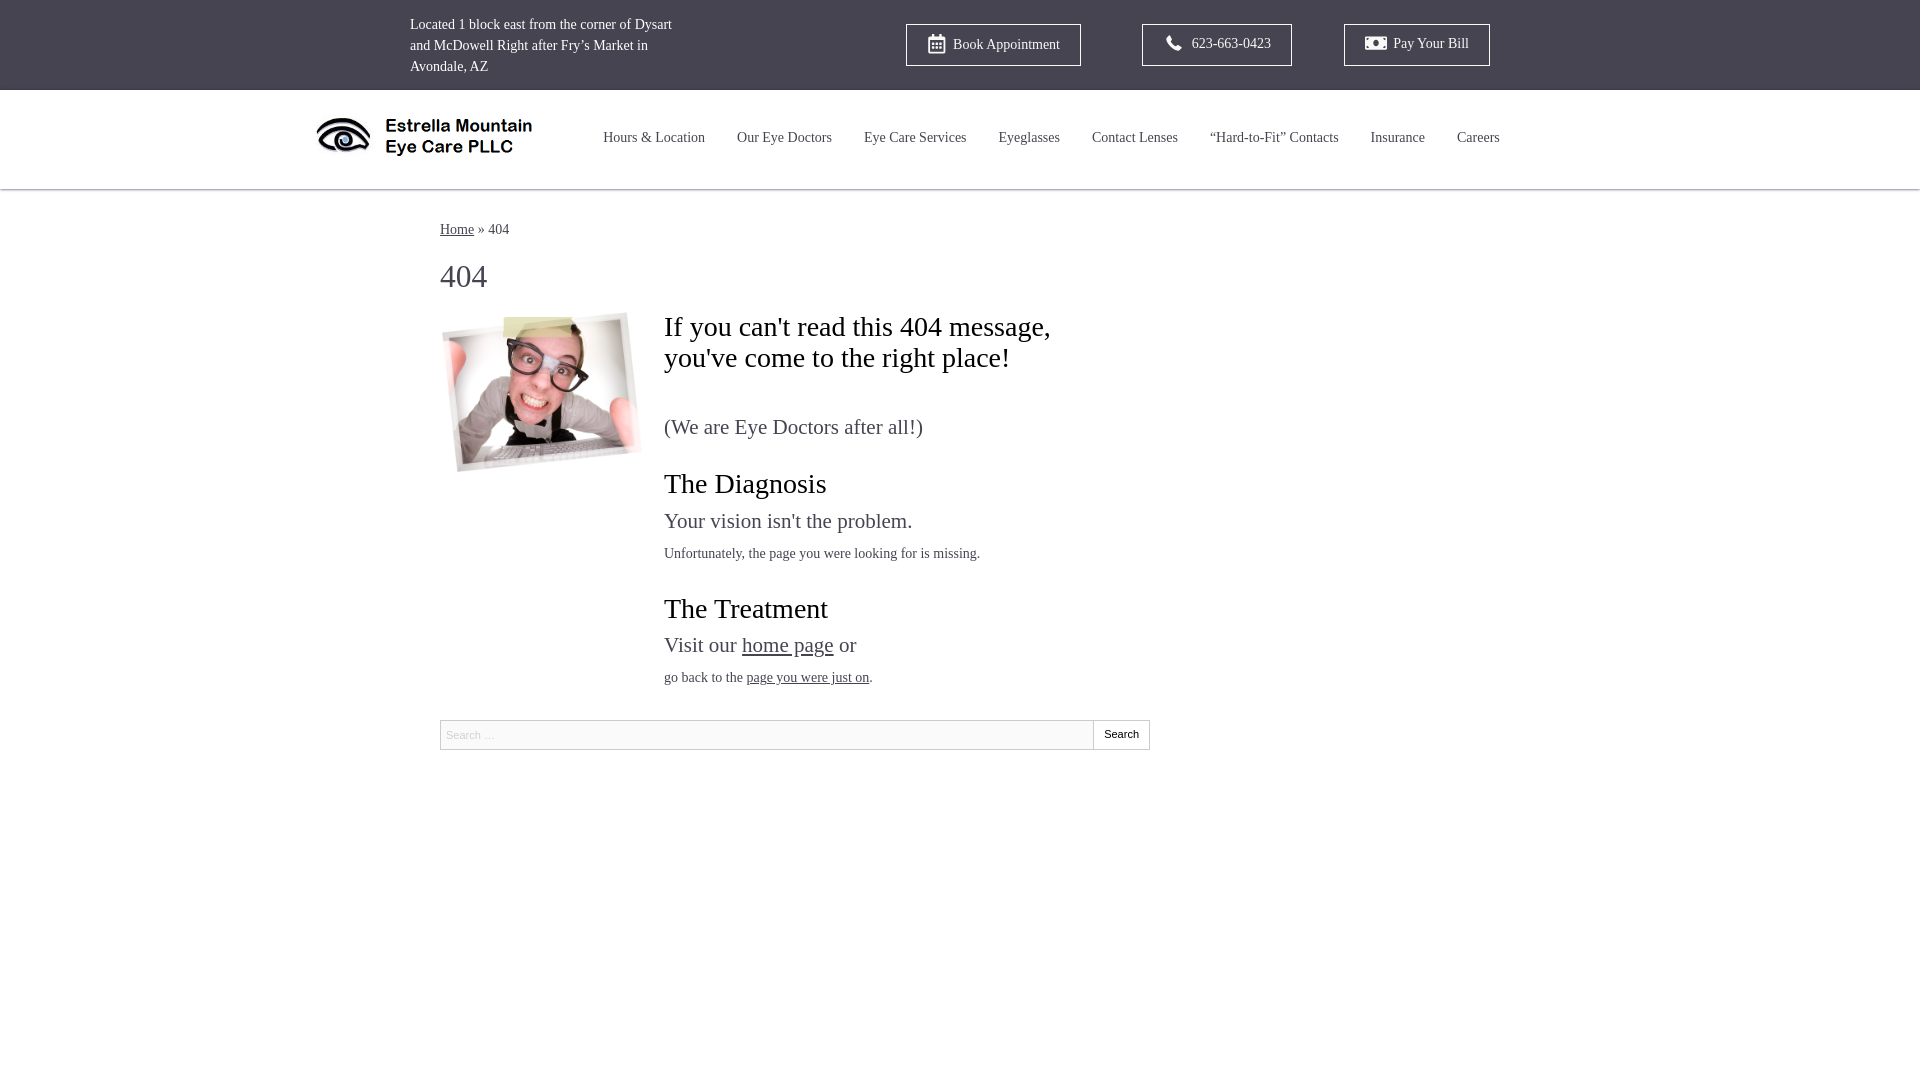 Image resolution: width=1920 pixels, height=1080 pixels. What do you see at coordinates (993, 44) in the screenshot?
I see `Book Appointment` at bounding box center [993, 44].